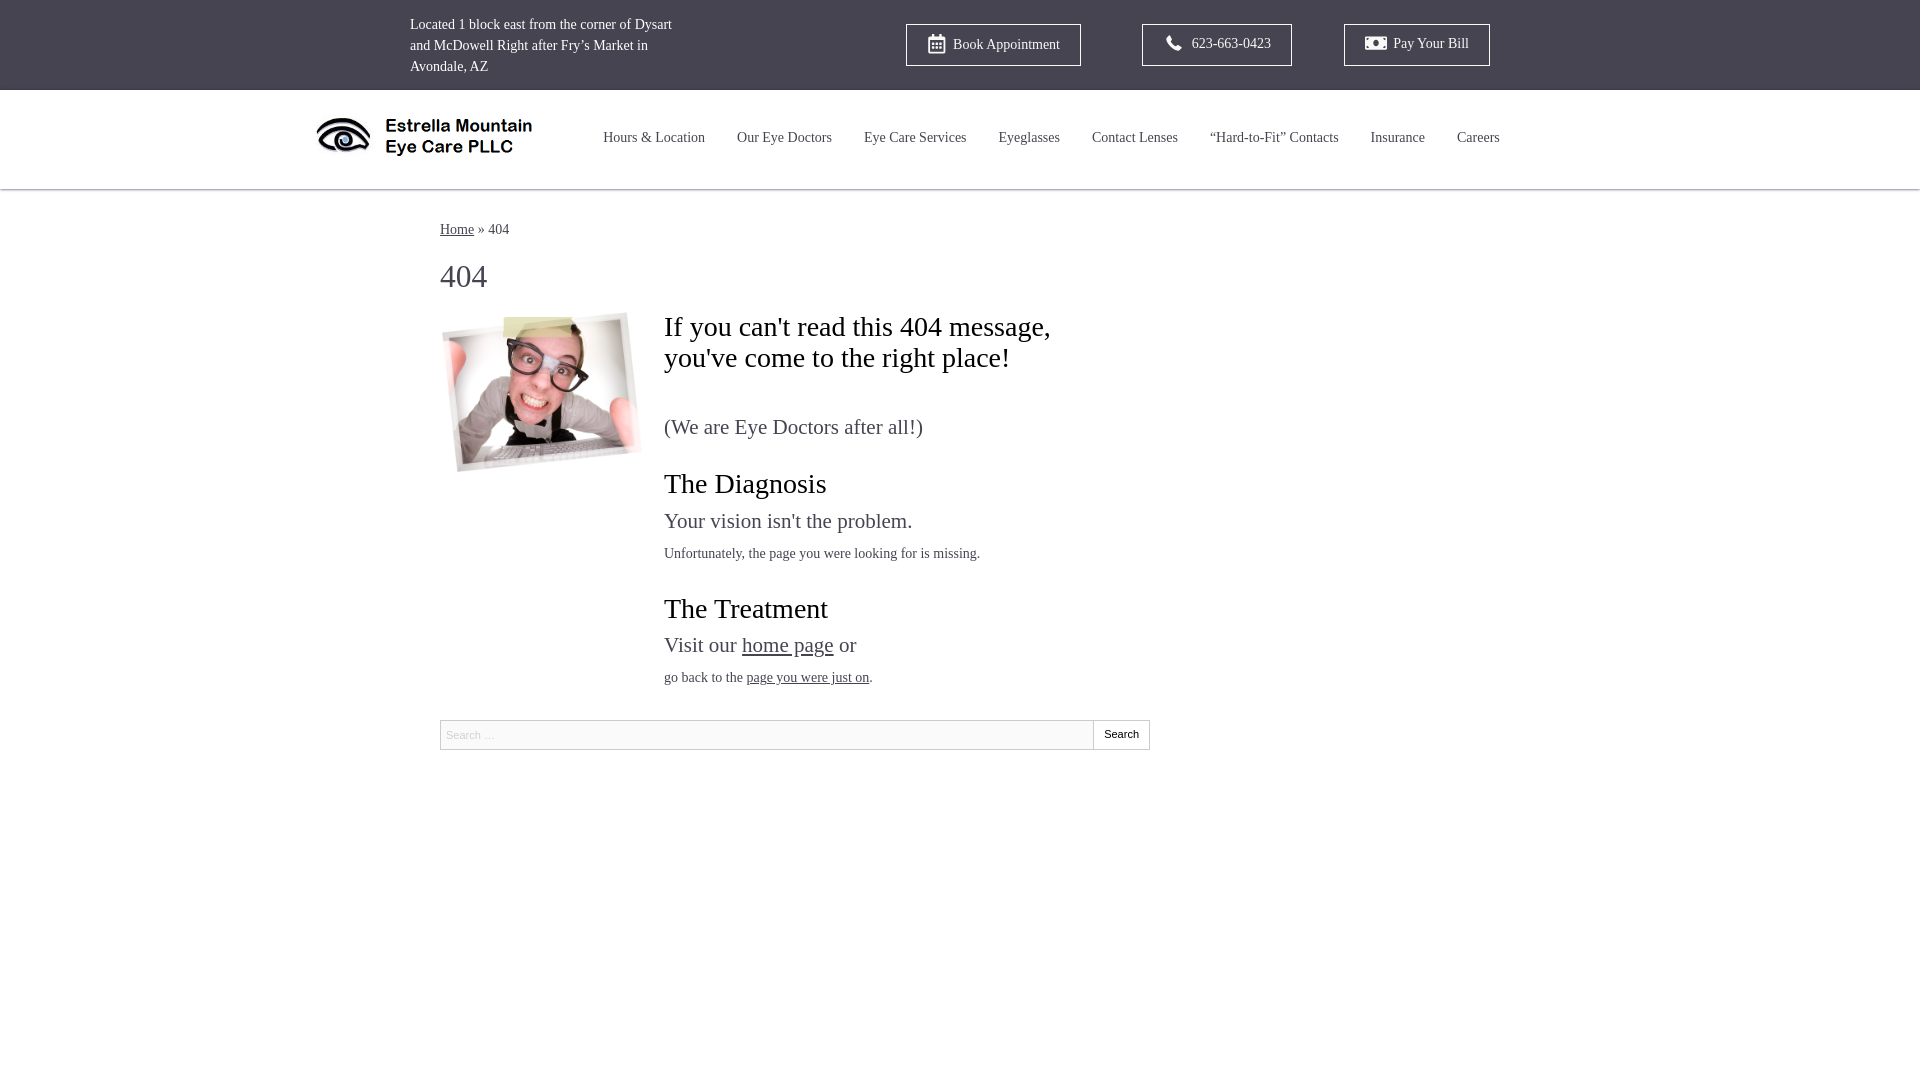 Image resolution: width=1920 pixels, height=1080 pixels. What do you see at coordinates (993, 44) in the screenshot?
I see `Book Appointment` at bounding box center [993, 44].